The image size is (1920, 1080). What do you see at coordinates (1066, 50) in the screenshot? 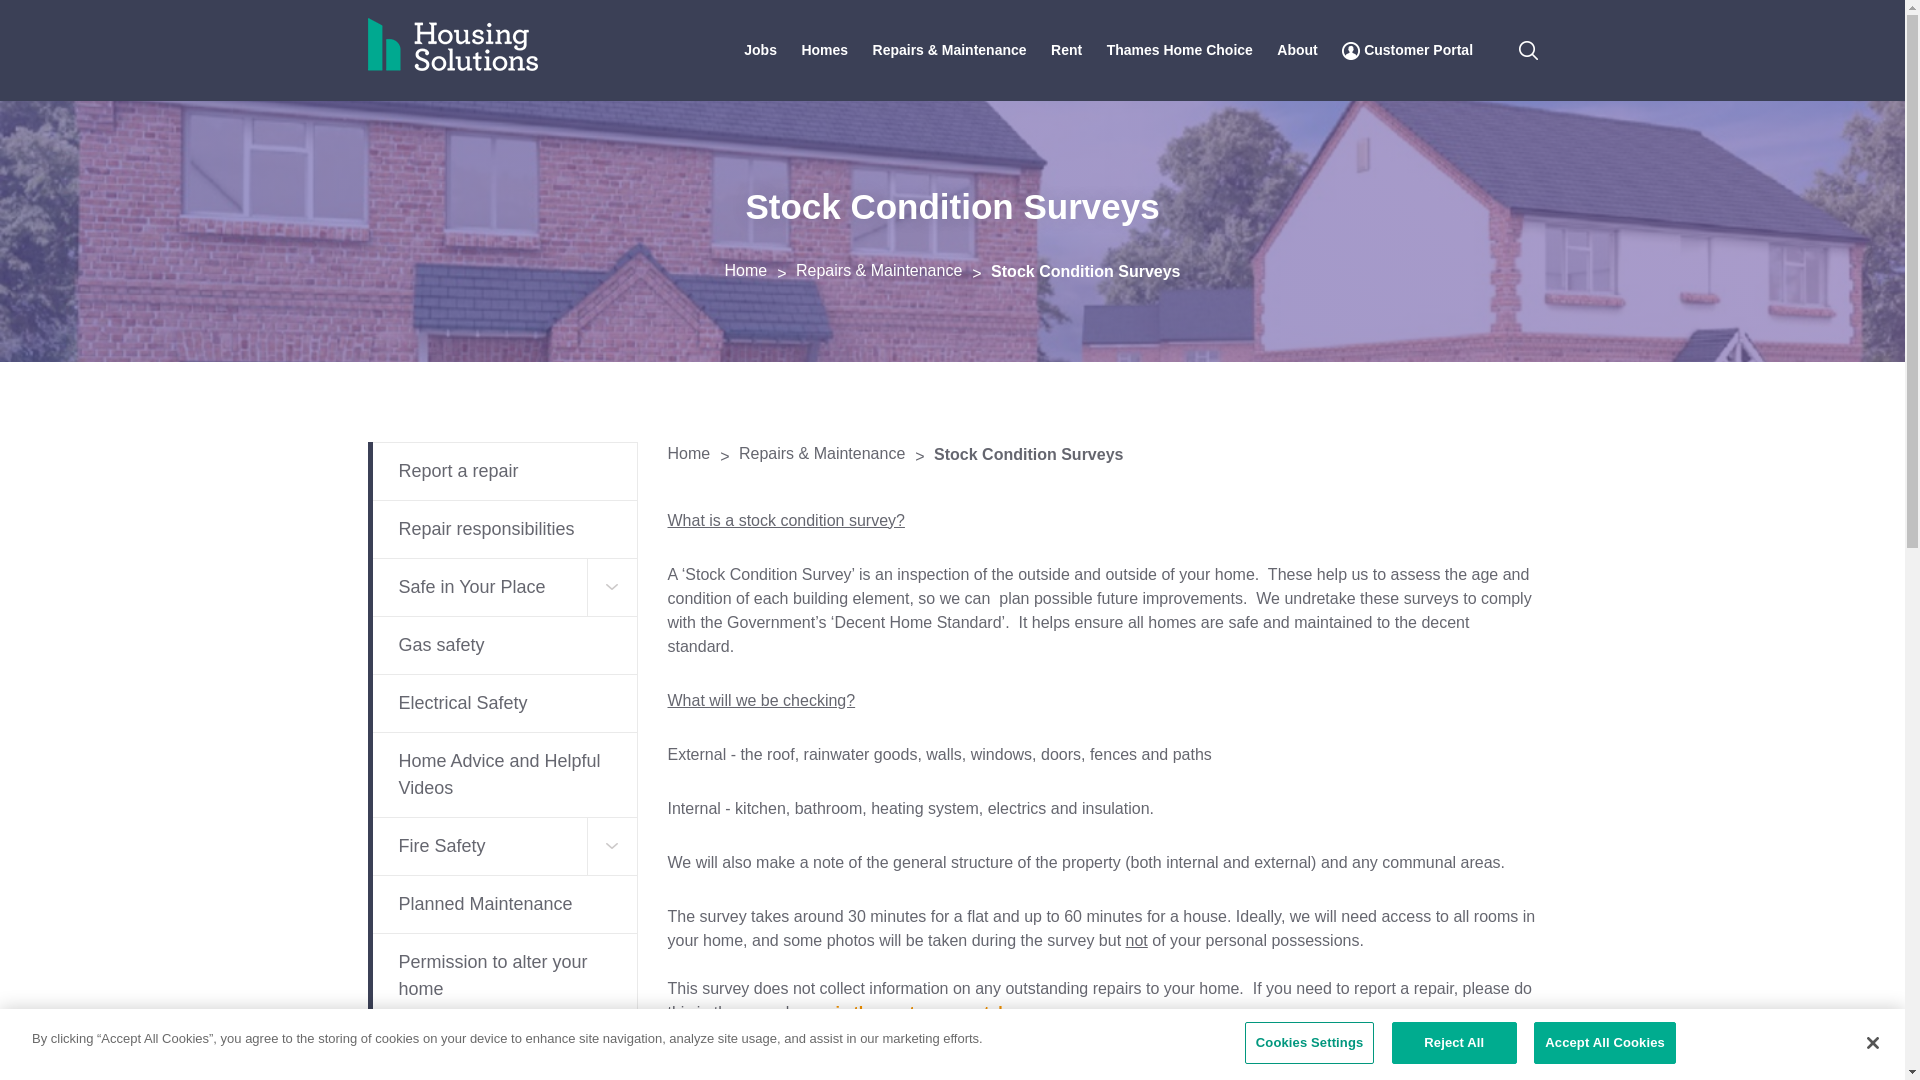
I see `Rent` at bounding box center [1066, 50].